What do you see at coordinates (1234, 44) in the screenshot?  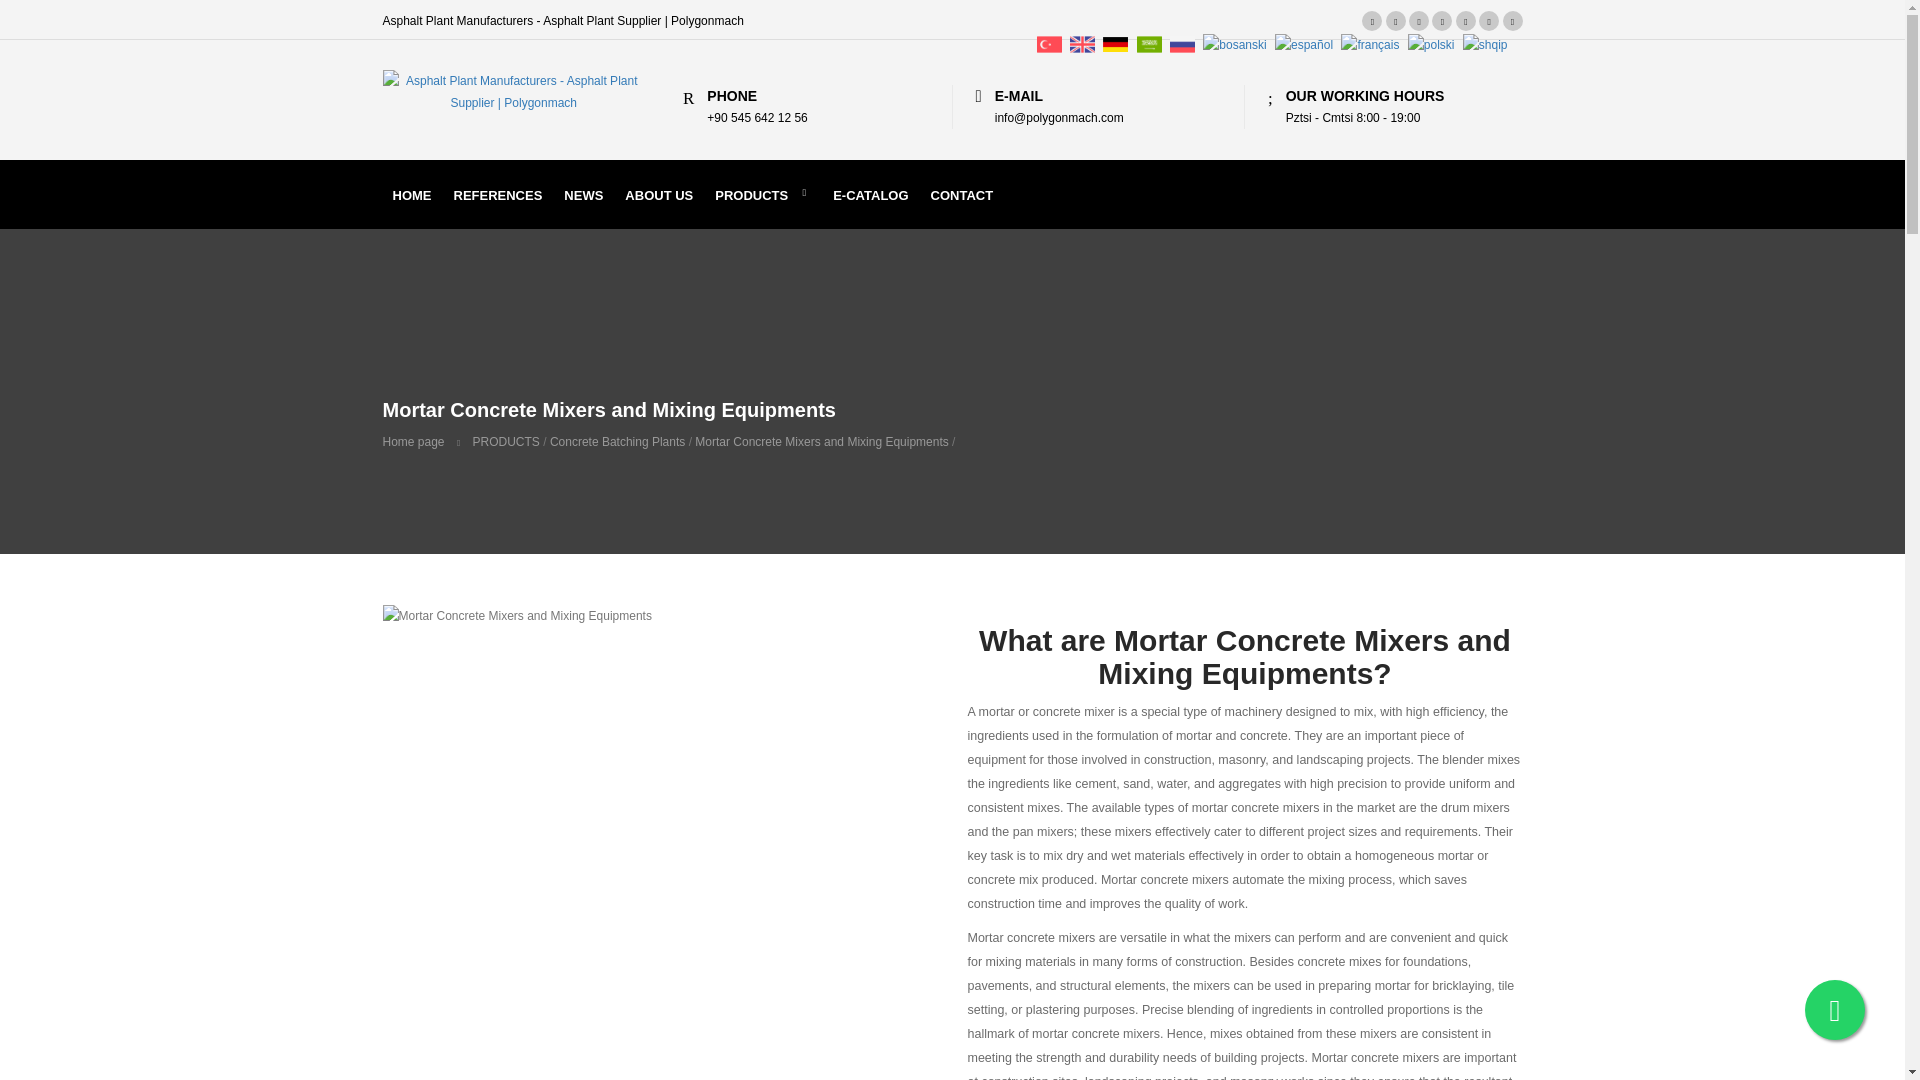 I see `bosanski` at bounding box center [1234, 44].